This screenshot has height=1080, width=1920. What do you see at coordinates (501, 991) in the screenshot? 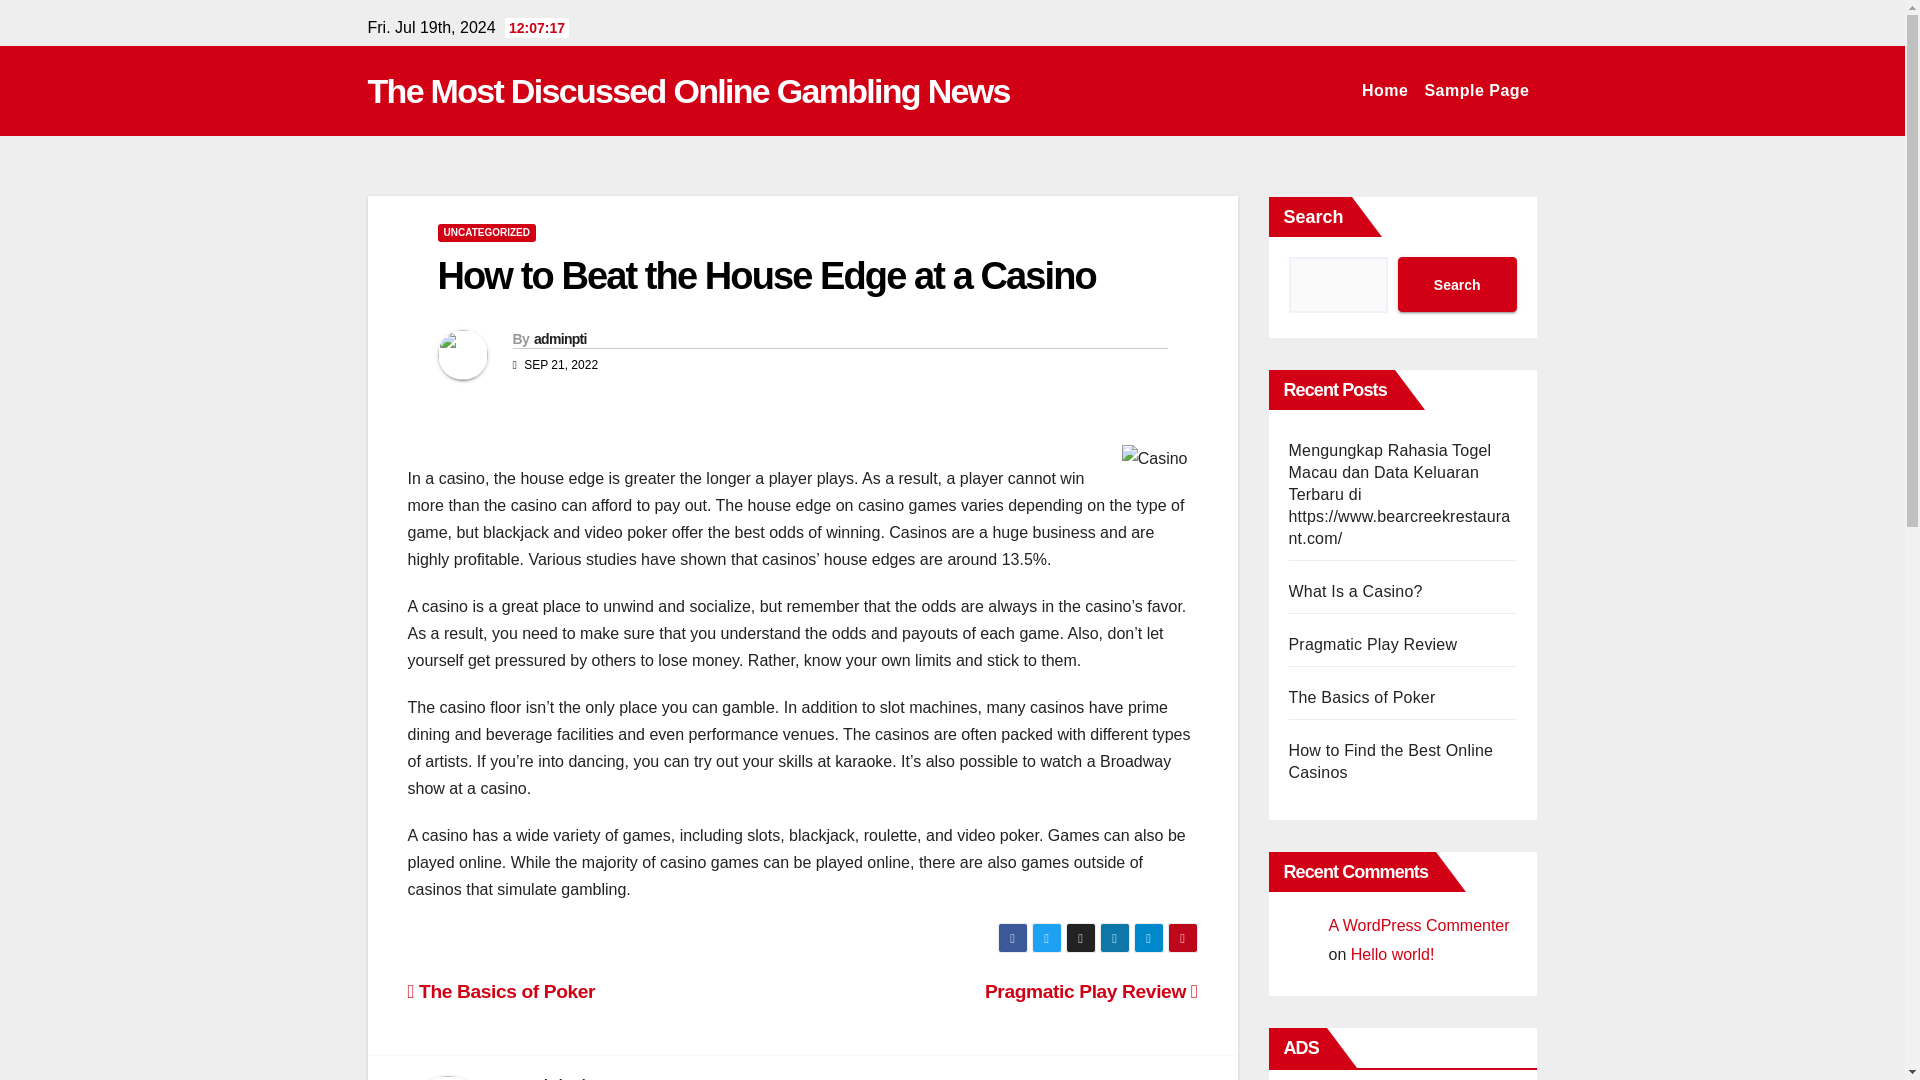
I see `The Basics of Poker` at bounding box center [501, 991].